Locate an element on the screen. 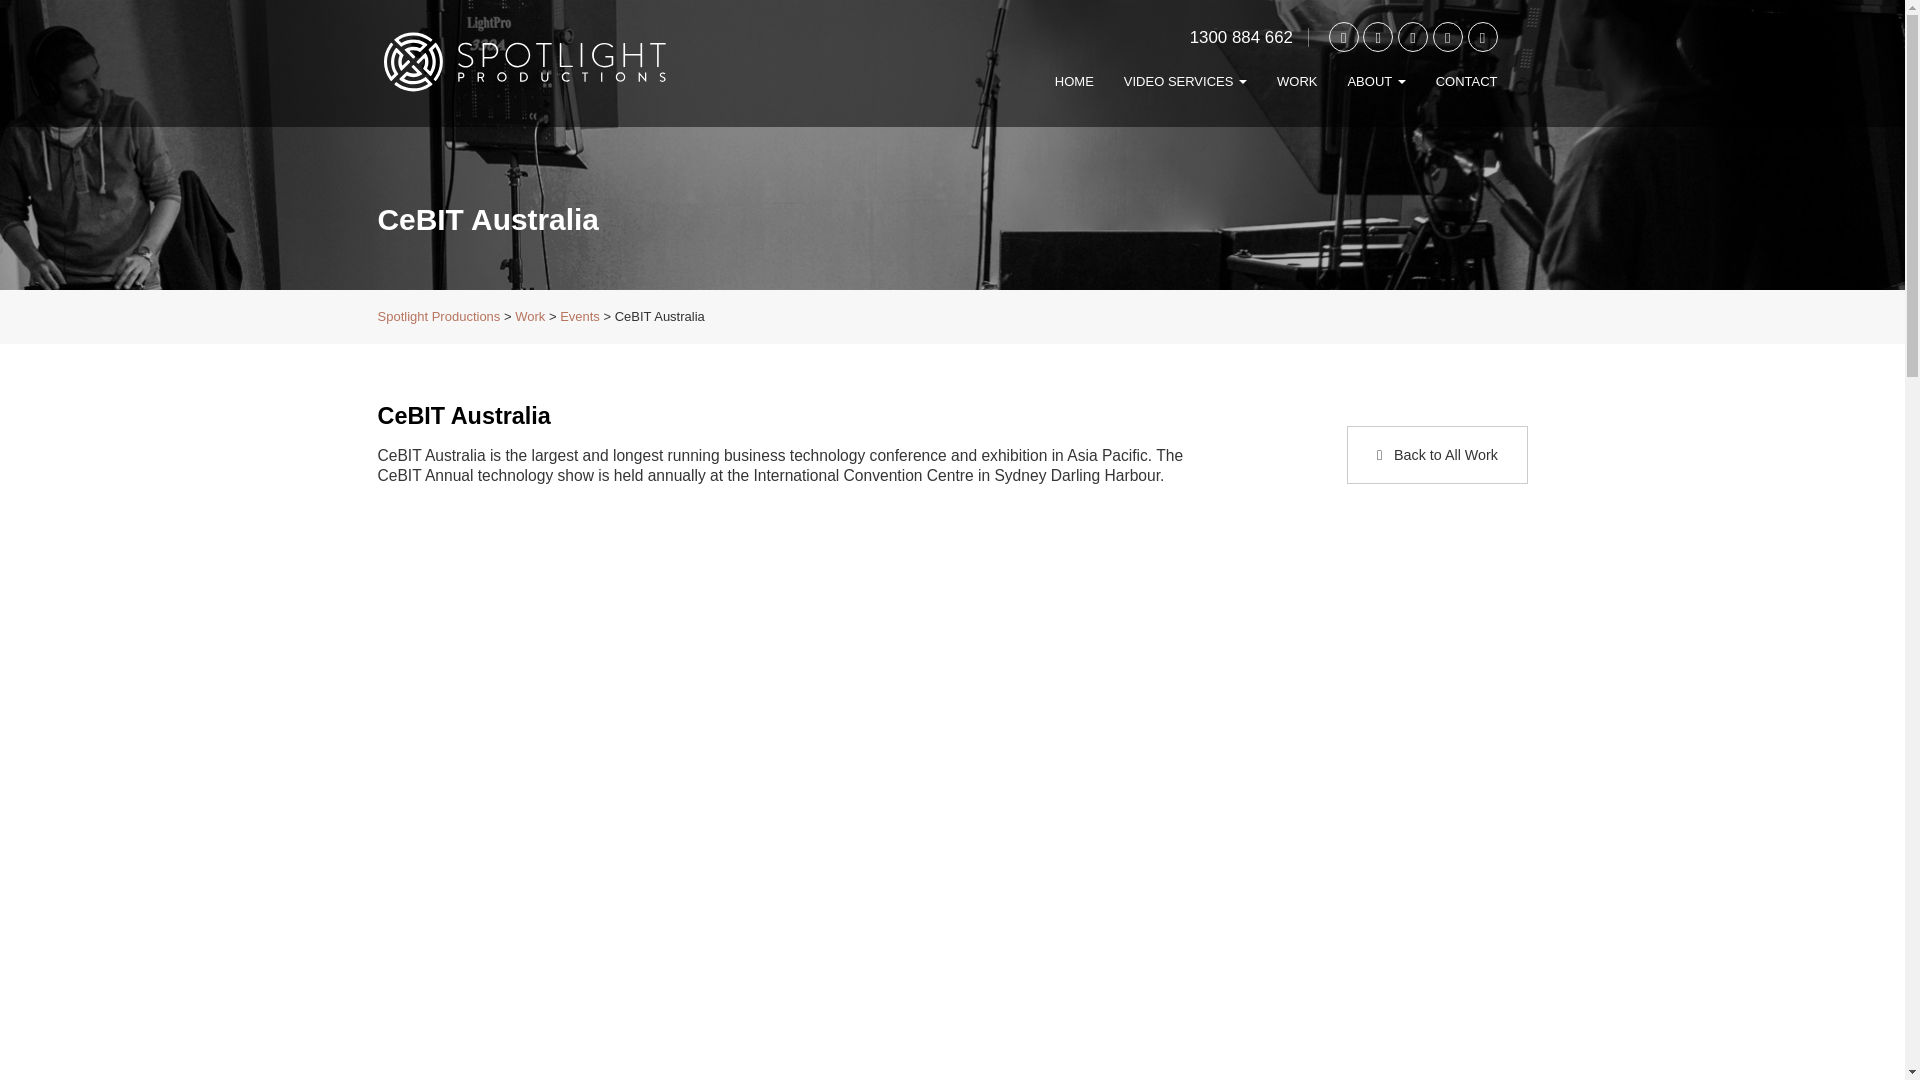 This screenshot has height=1080, width=1920. Contact is located at coordinates (1466, 82).